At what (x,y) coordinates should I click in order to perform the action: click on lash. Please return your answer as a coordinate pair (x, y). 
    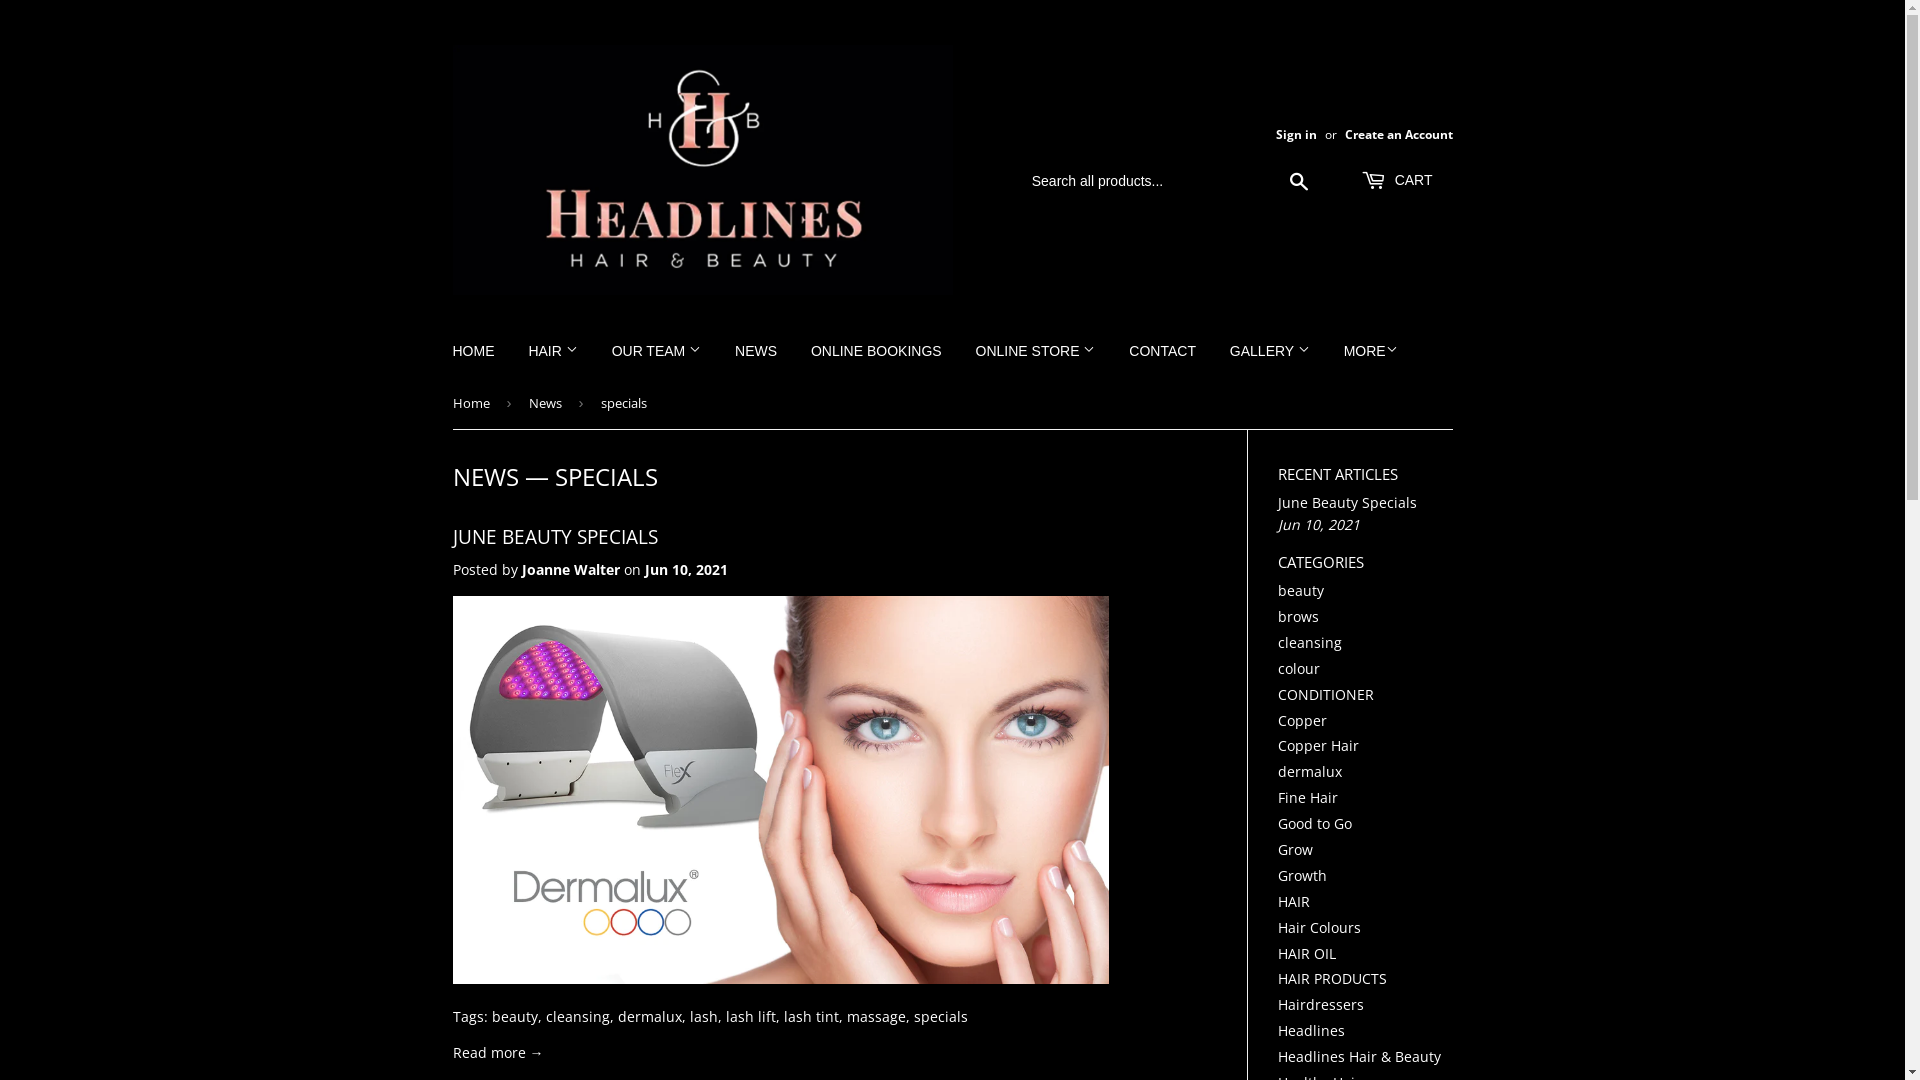
    Looking at the image, I should click on (704, 1016).